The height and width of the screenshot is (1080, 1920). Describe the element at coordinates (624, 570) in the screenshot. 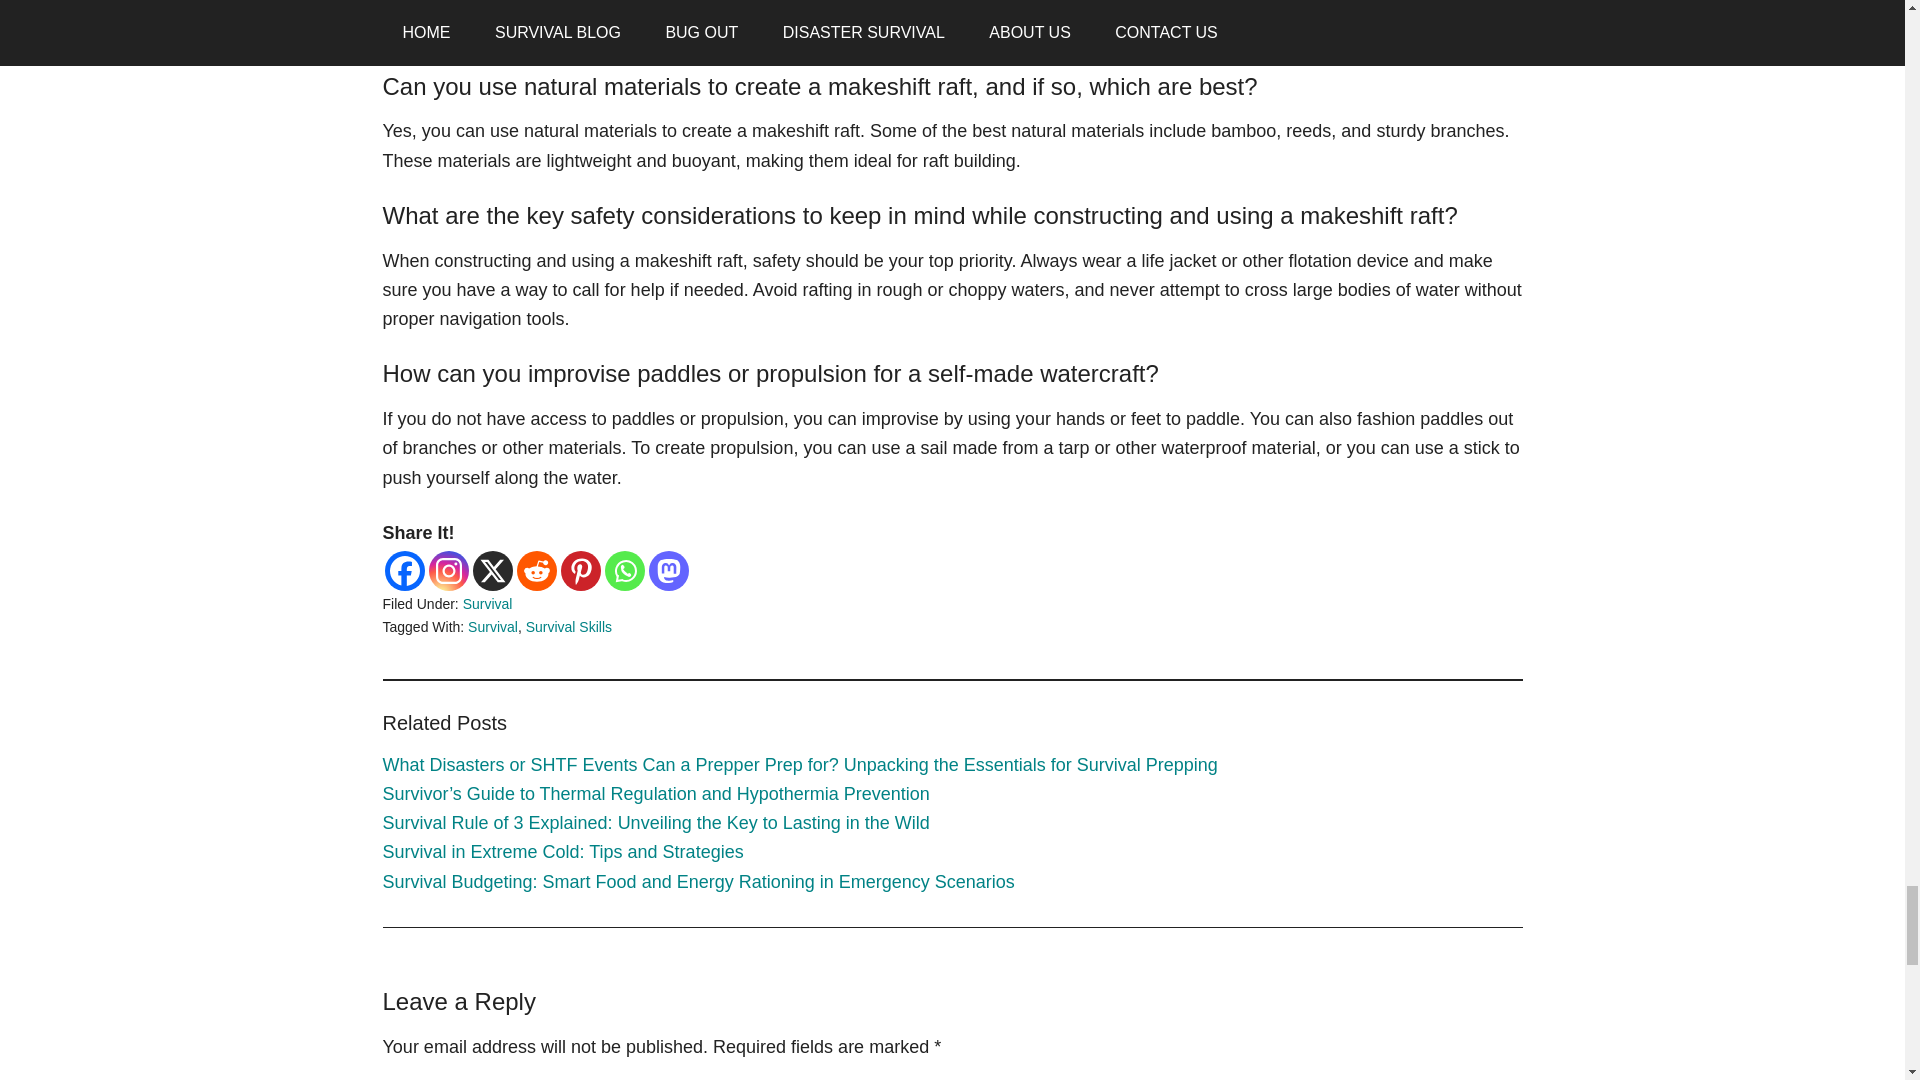

I see `Whatsapp` at that location.